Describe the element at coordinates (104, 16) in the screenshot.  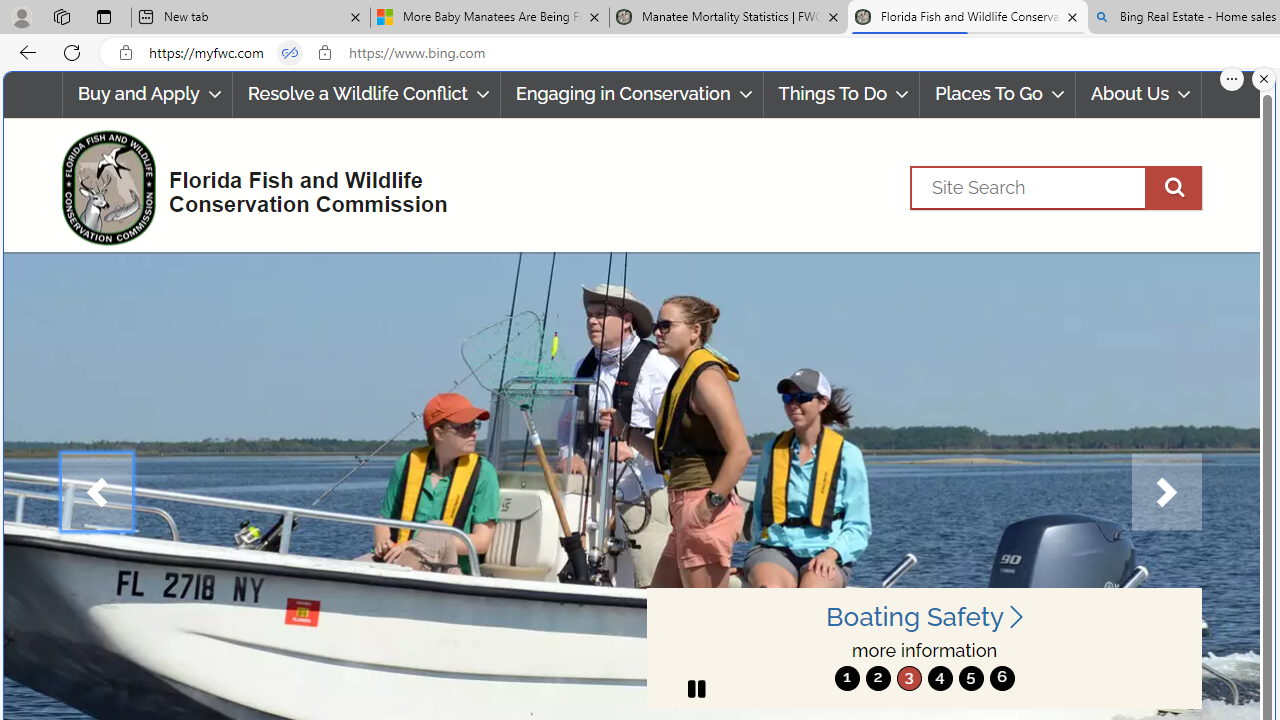
I see `Tab actions menu` at that location.